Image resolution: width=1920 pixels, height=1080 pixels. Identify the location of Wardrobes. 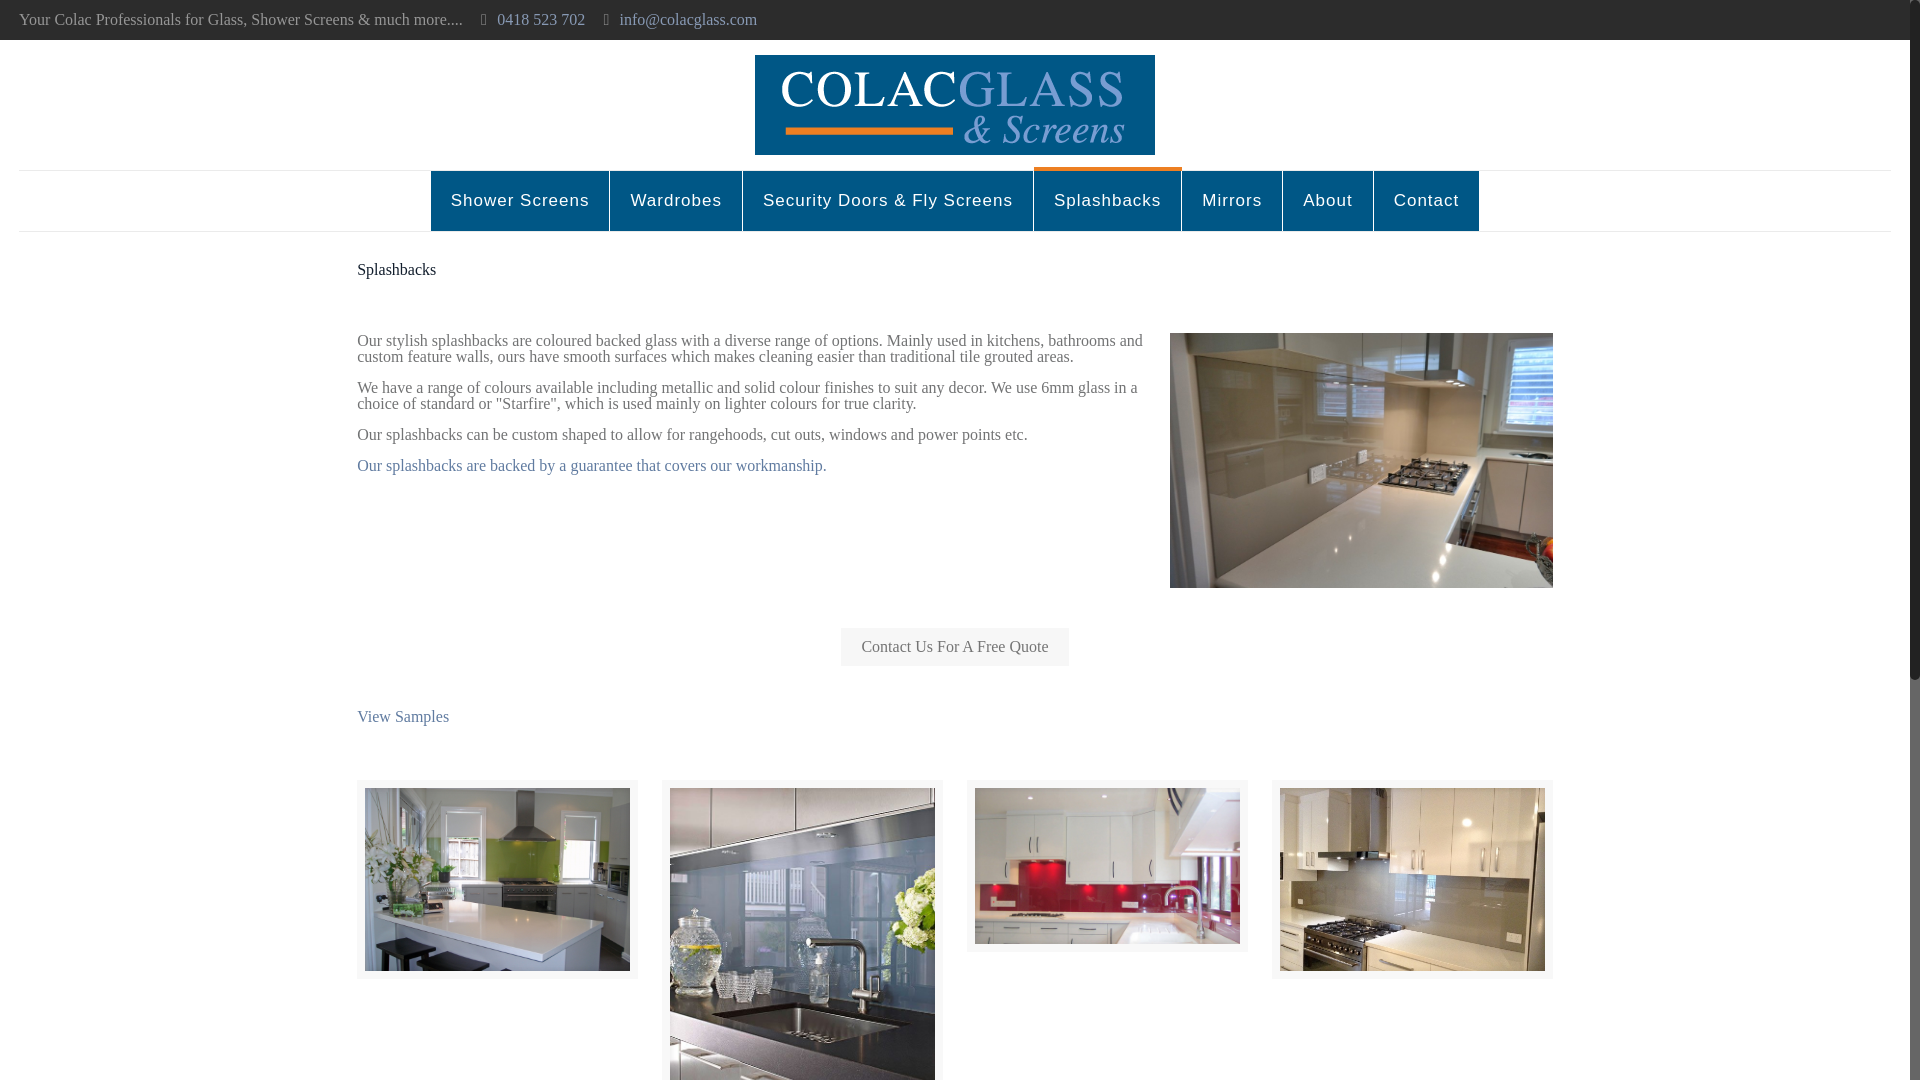
(676, 200).